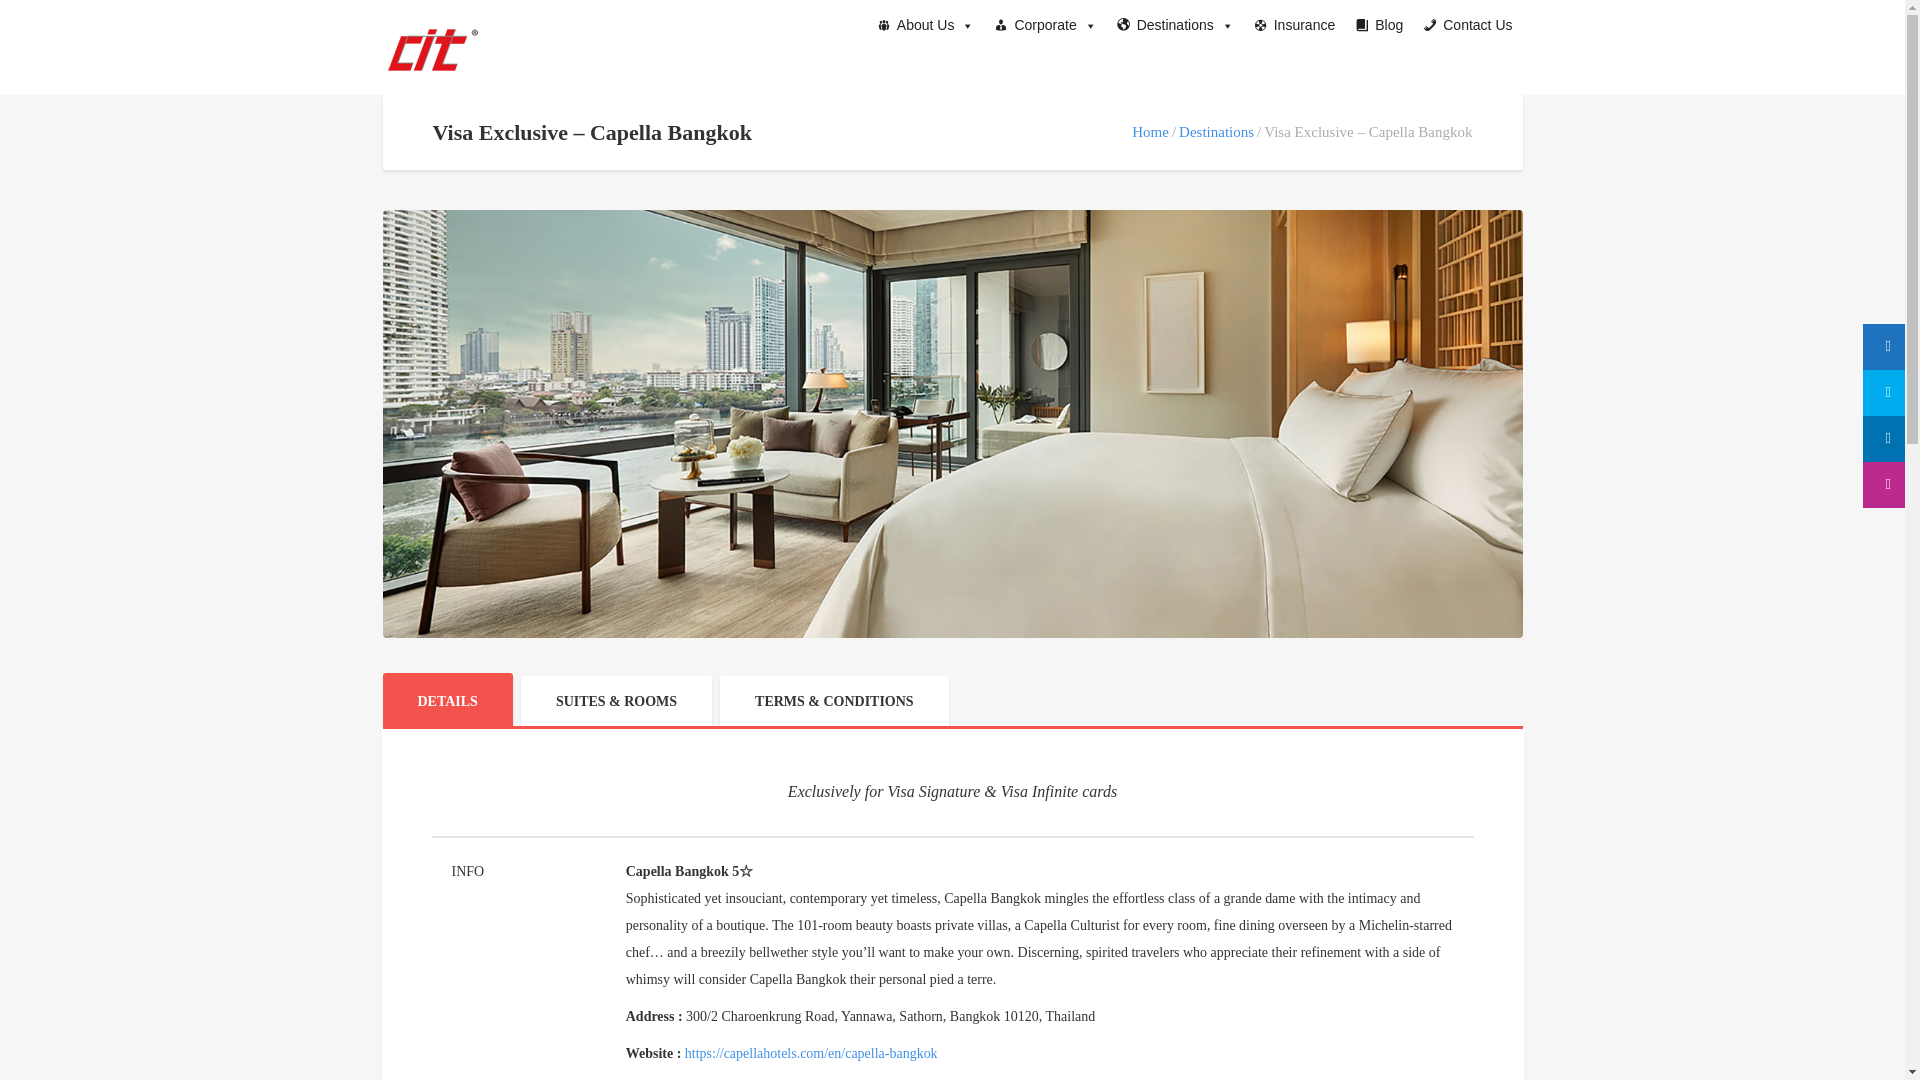  I want to click on Destinations, so click(1216, 132).